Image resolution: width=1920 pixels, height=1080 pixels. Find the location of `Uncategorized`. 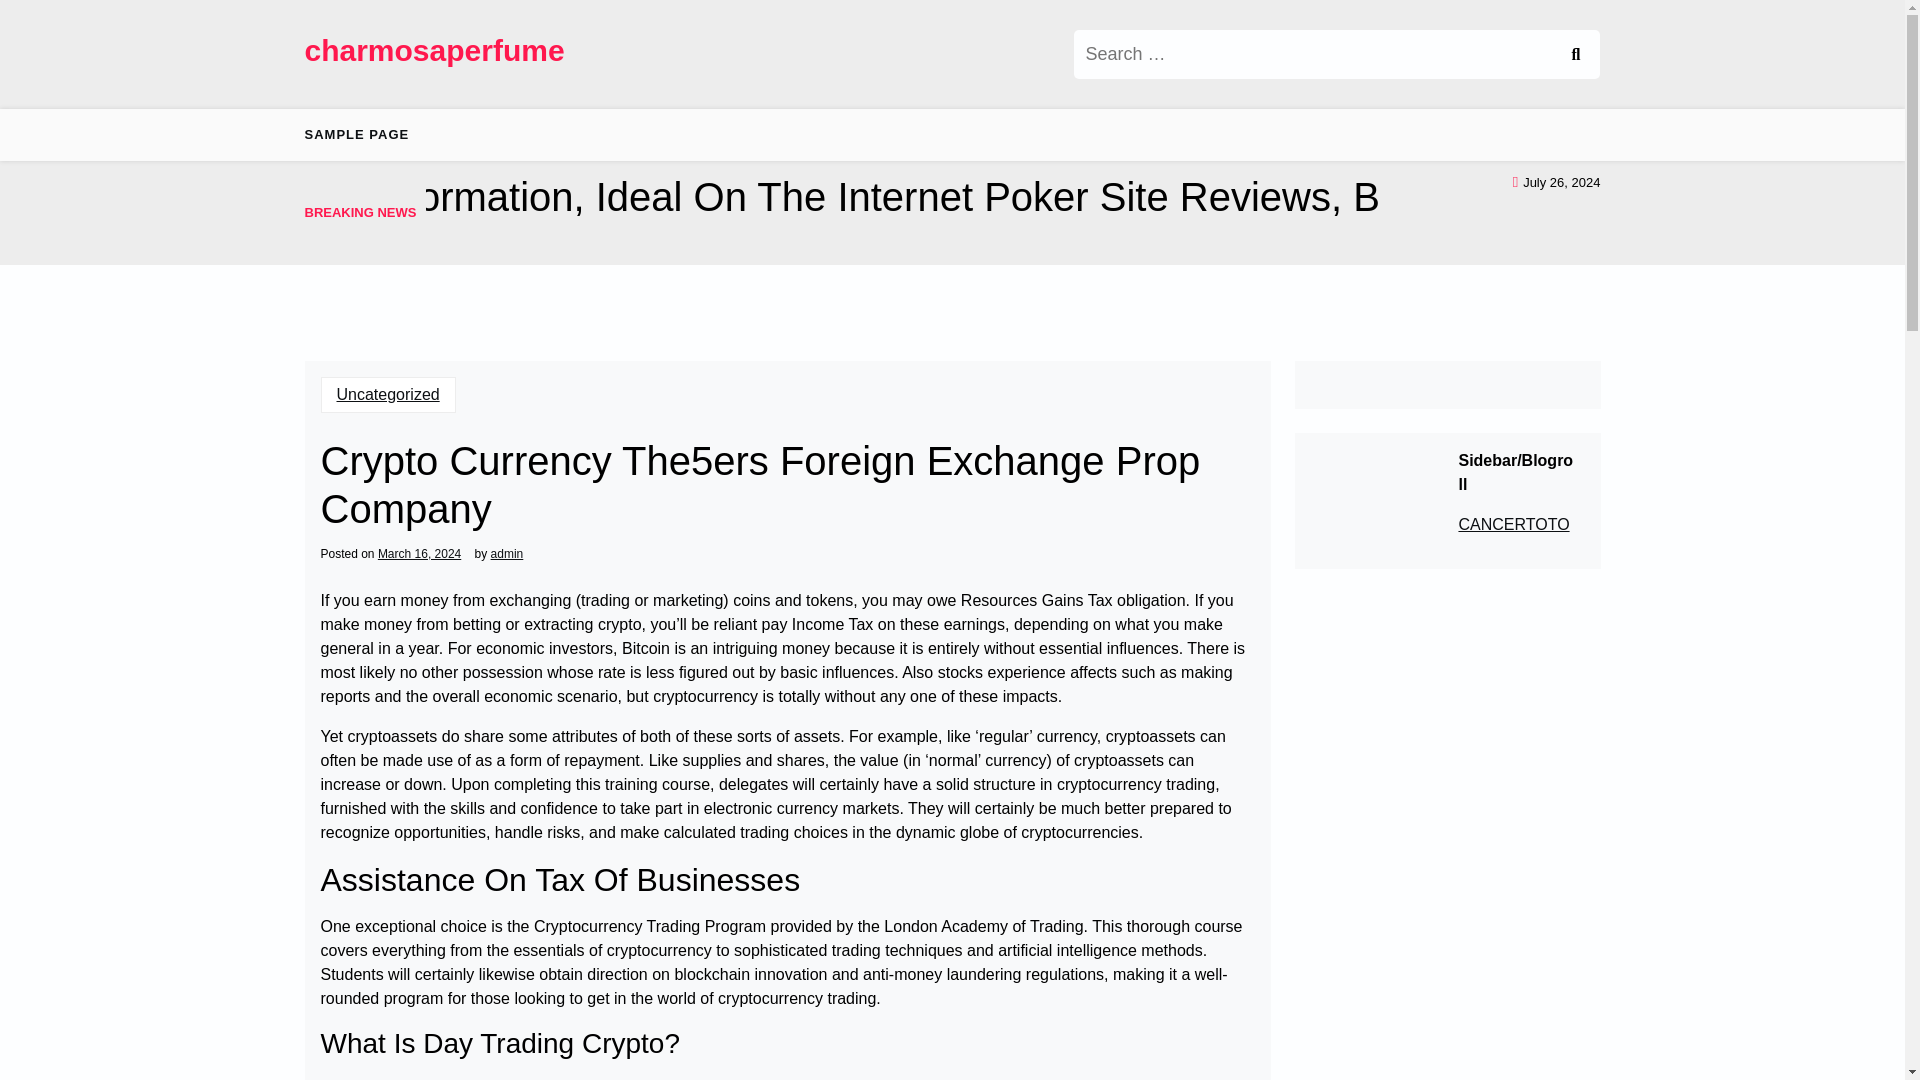

Uncategorized is located at coordinates (388, 393).